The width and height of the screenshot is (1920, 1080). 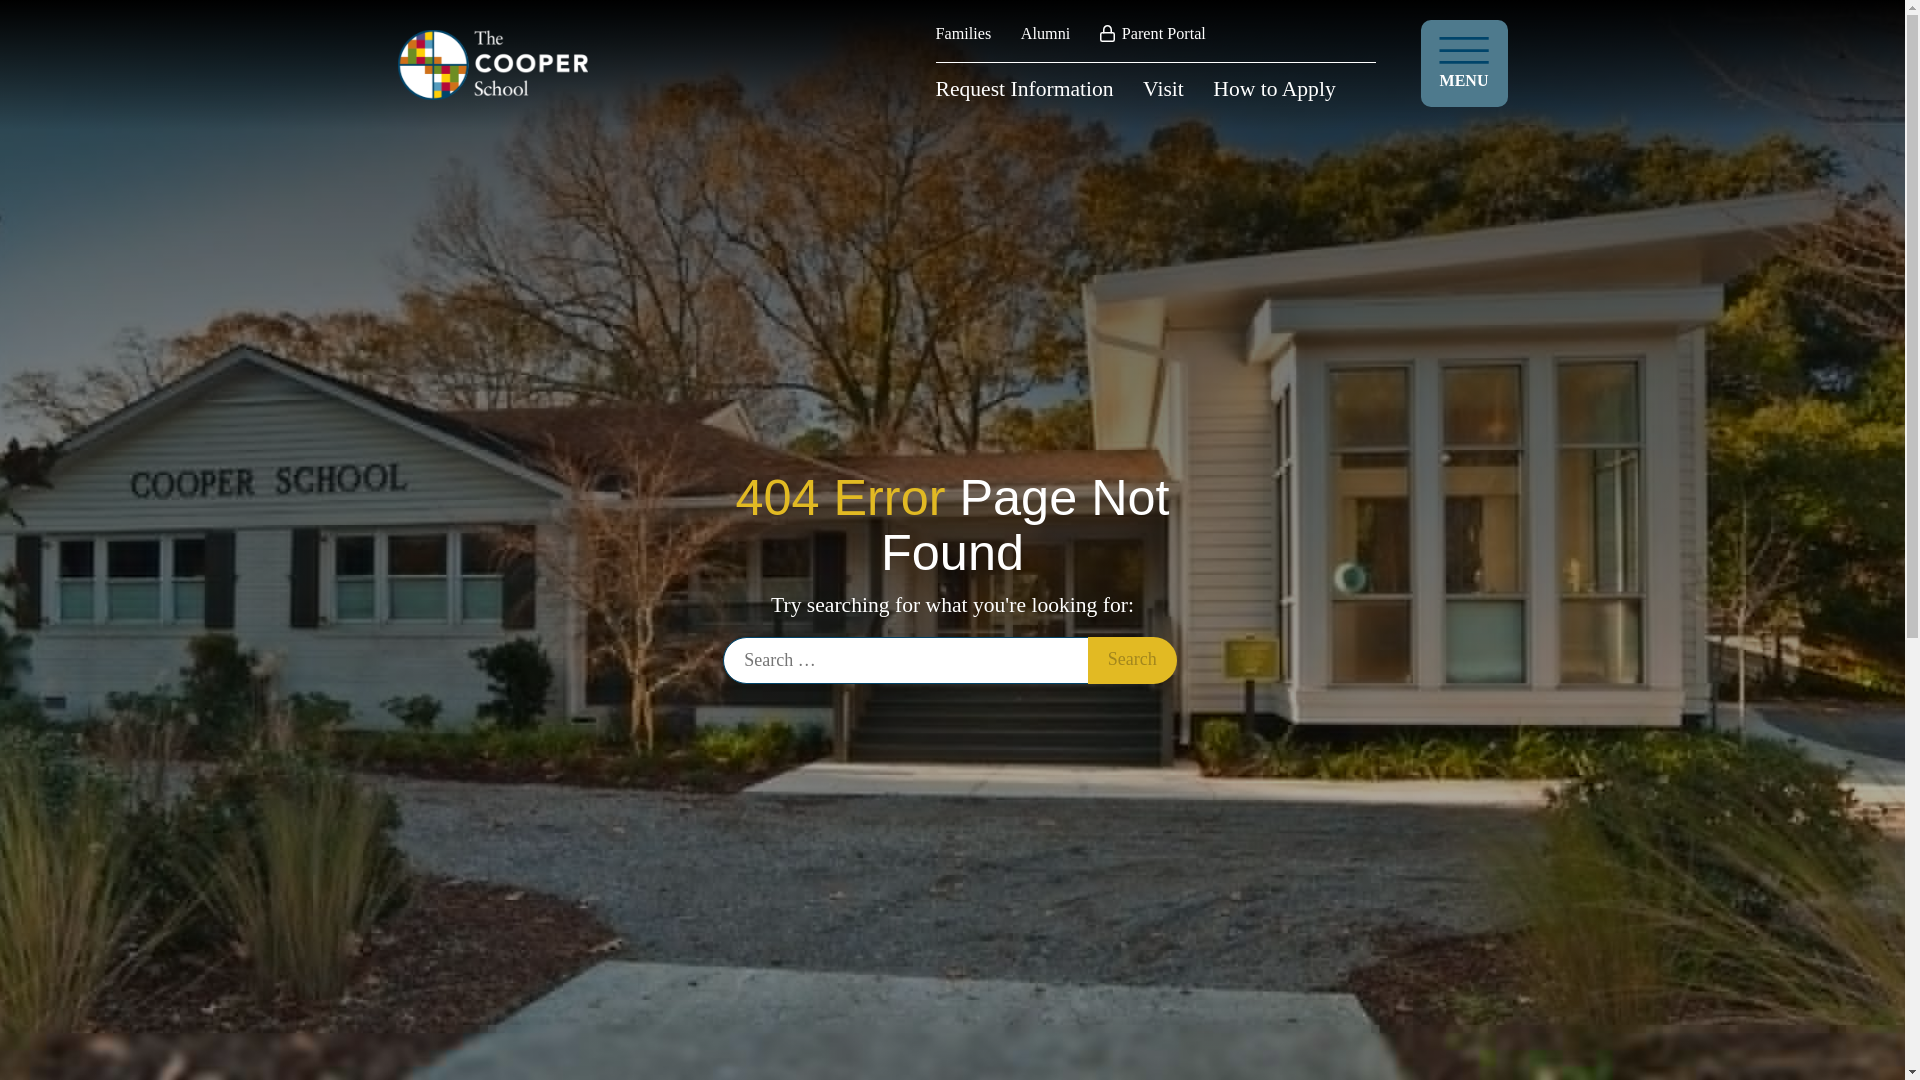 I want to click on Search, so click(x=1132, y=660).